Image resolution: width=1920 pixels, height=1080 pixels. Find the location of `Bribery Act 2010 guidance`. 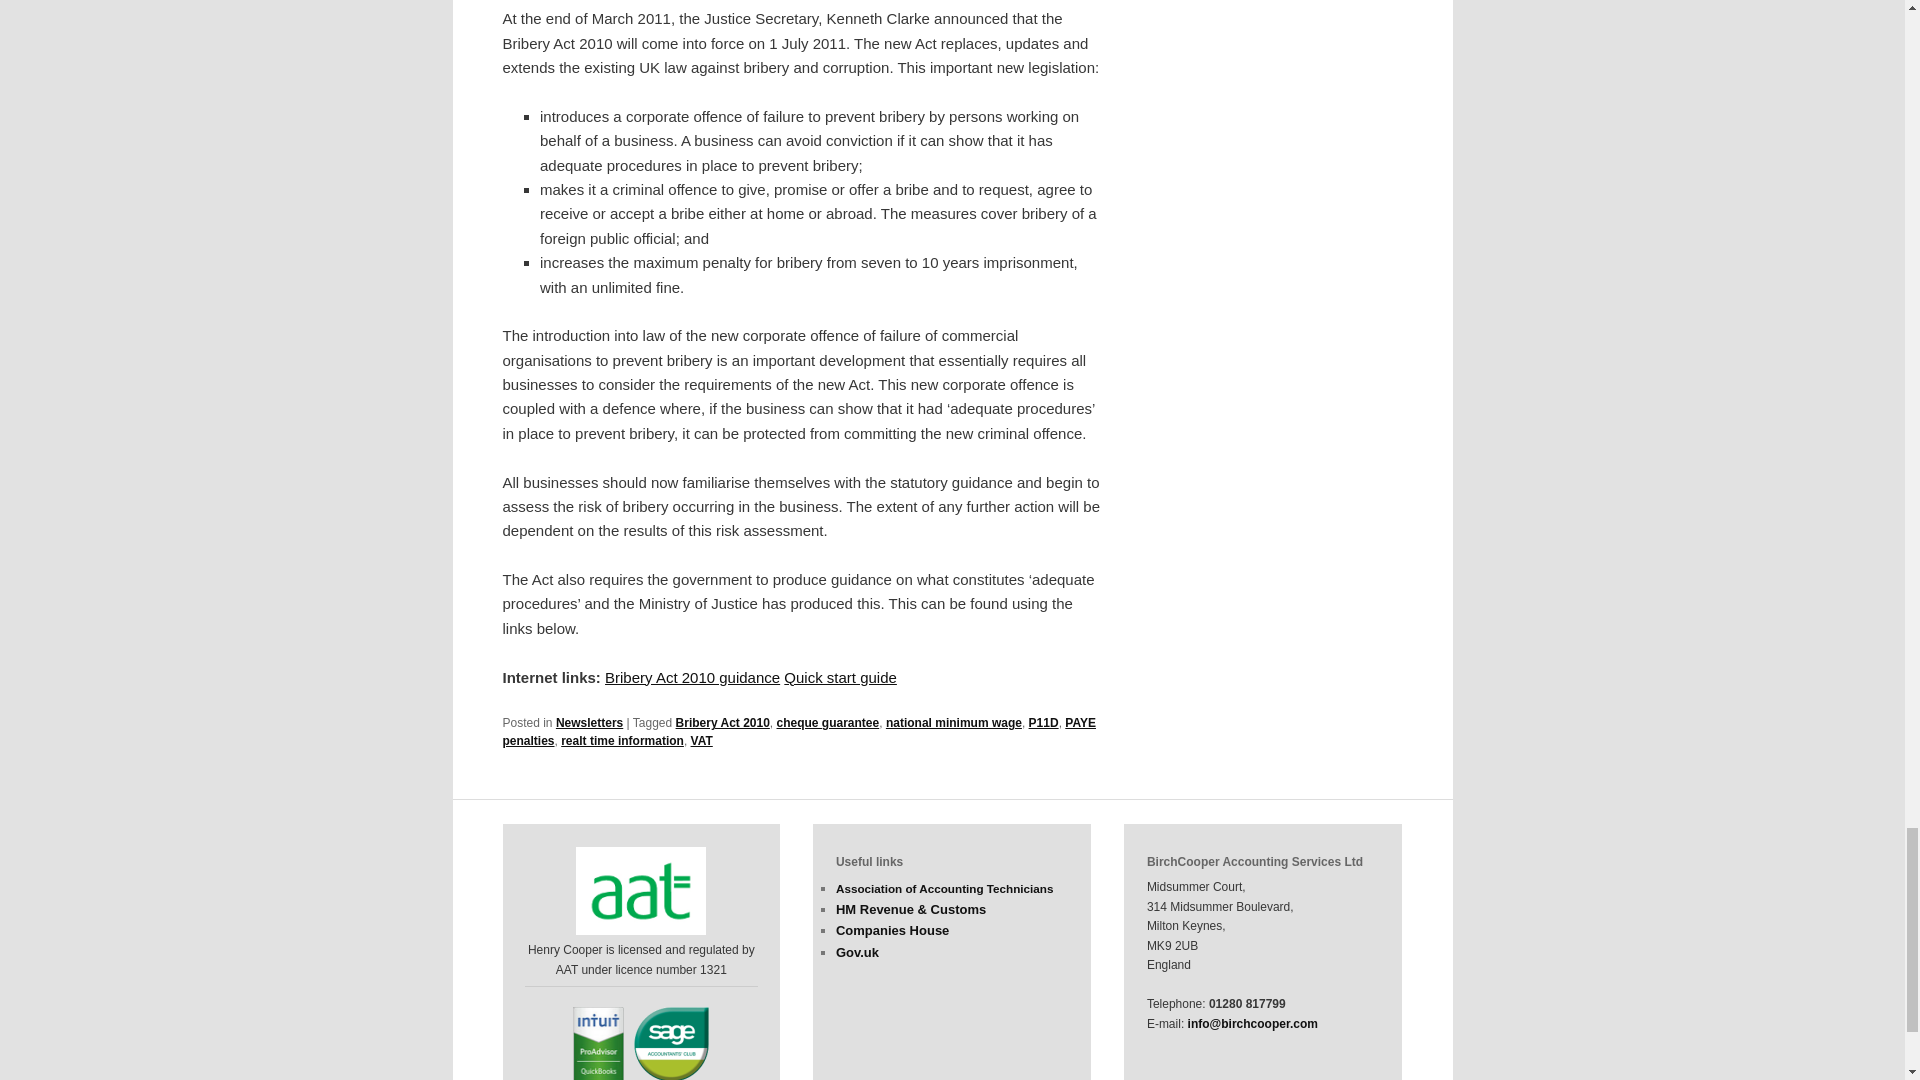

Bribery Act 2010 guidance is located at coordinates (692, 676).